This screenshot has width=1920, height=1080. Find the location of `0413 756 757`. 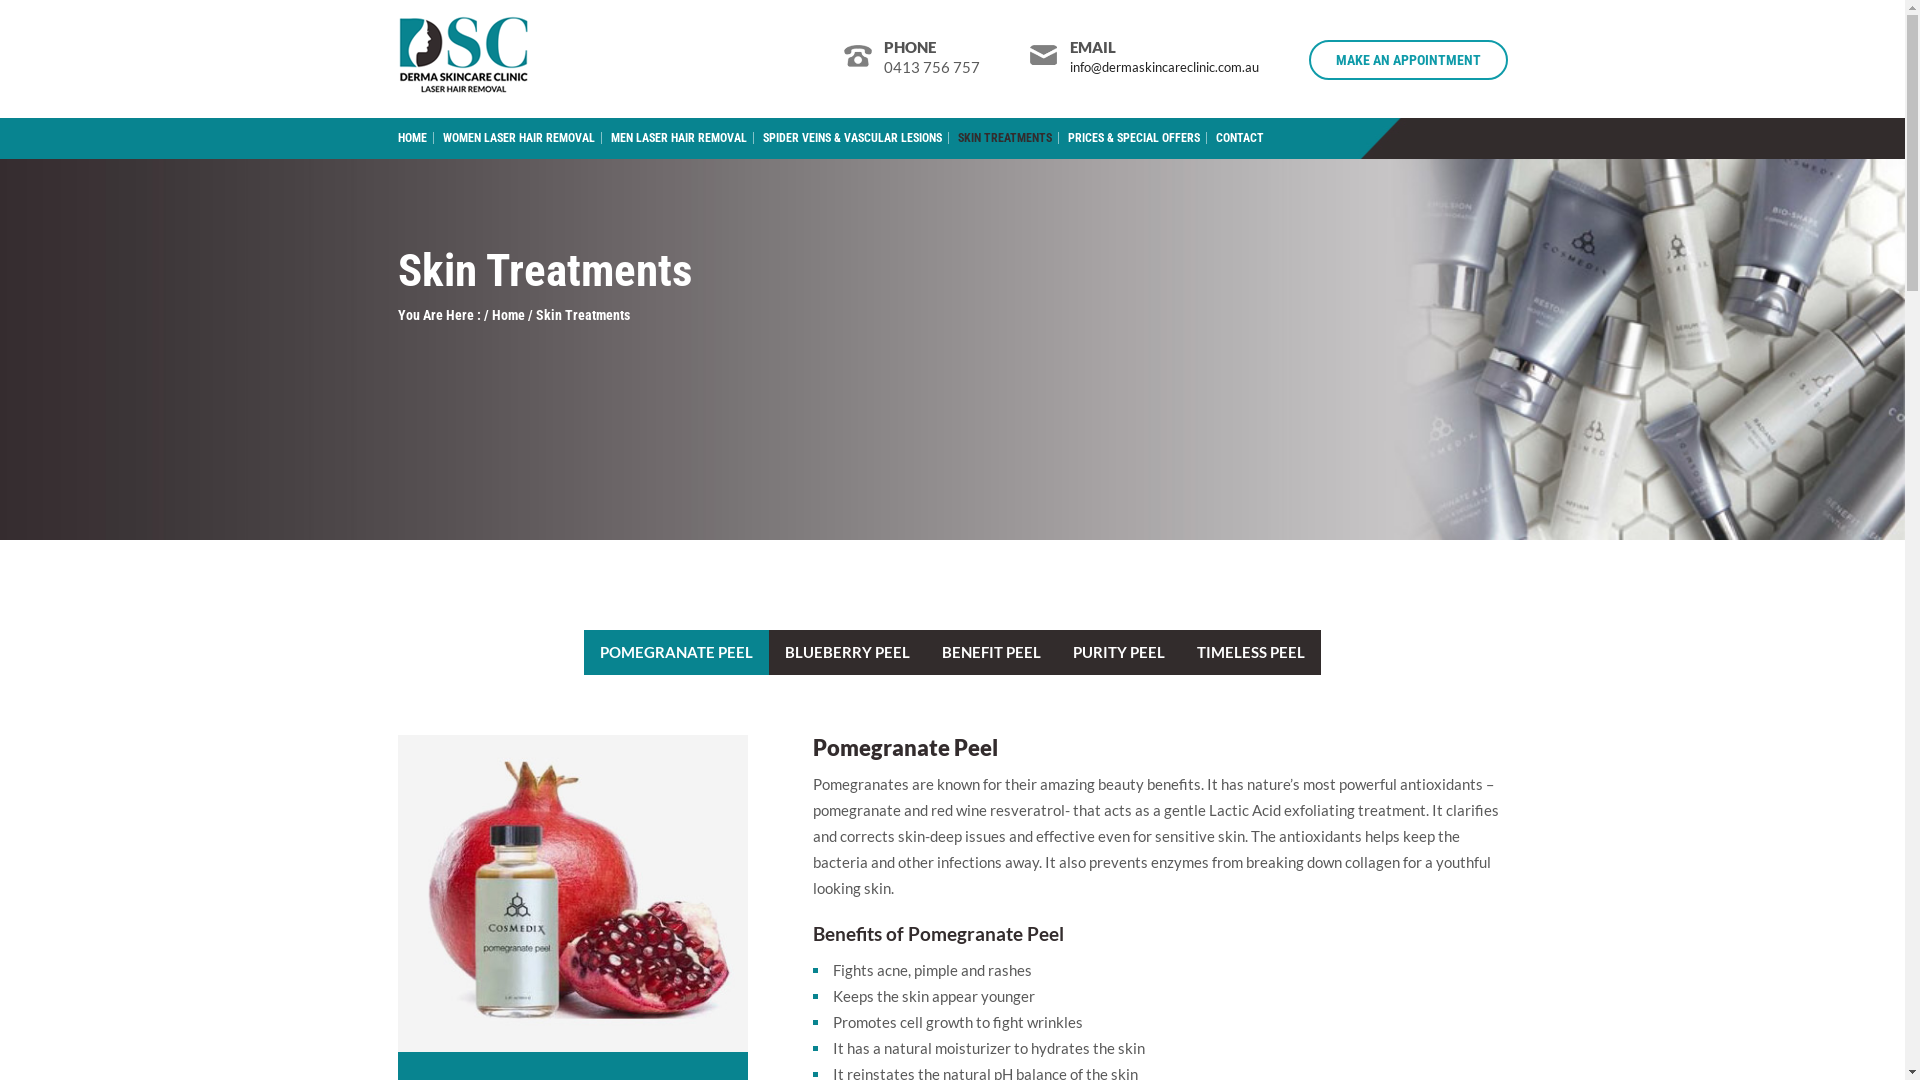

0413 756 757 is located at coordinates (932, 67).